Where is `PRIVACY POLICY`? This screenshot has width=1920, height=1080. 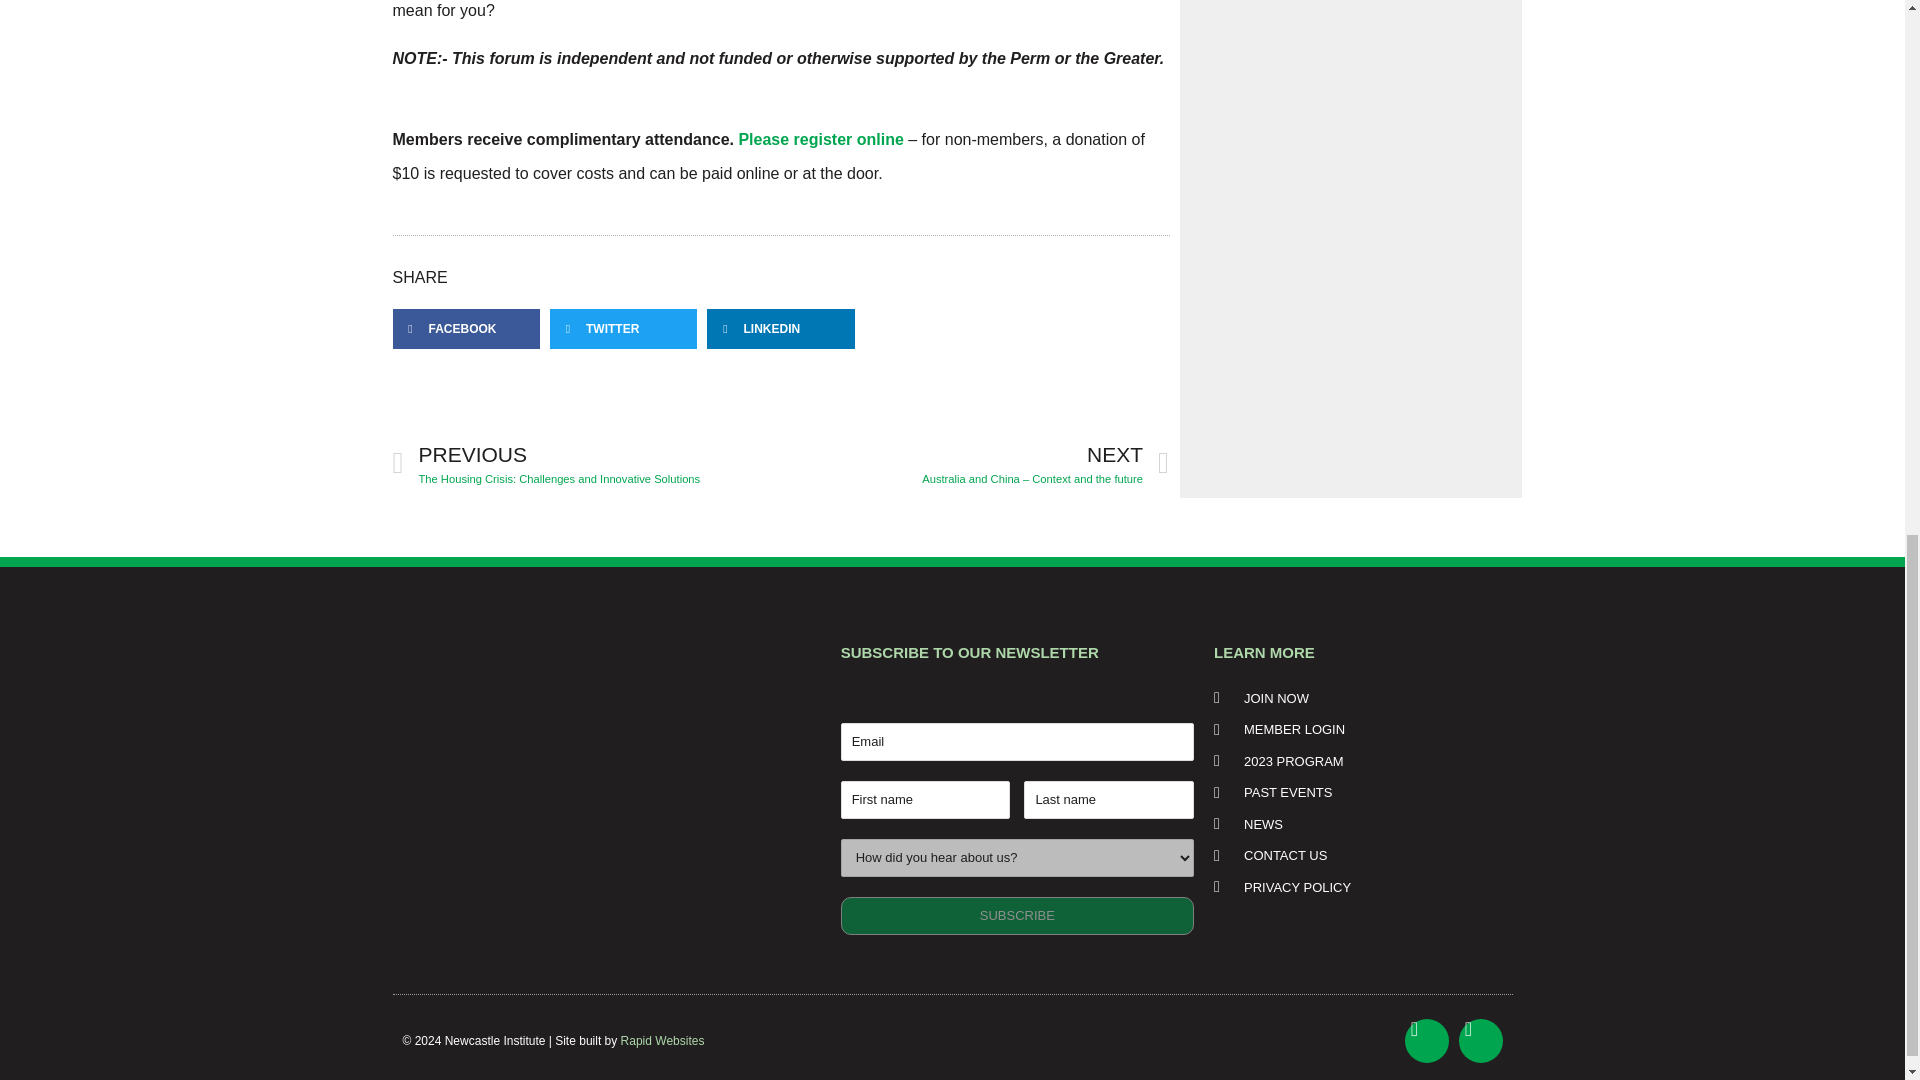 PRIVACY POLICY is located at coordinates (1355, 888).